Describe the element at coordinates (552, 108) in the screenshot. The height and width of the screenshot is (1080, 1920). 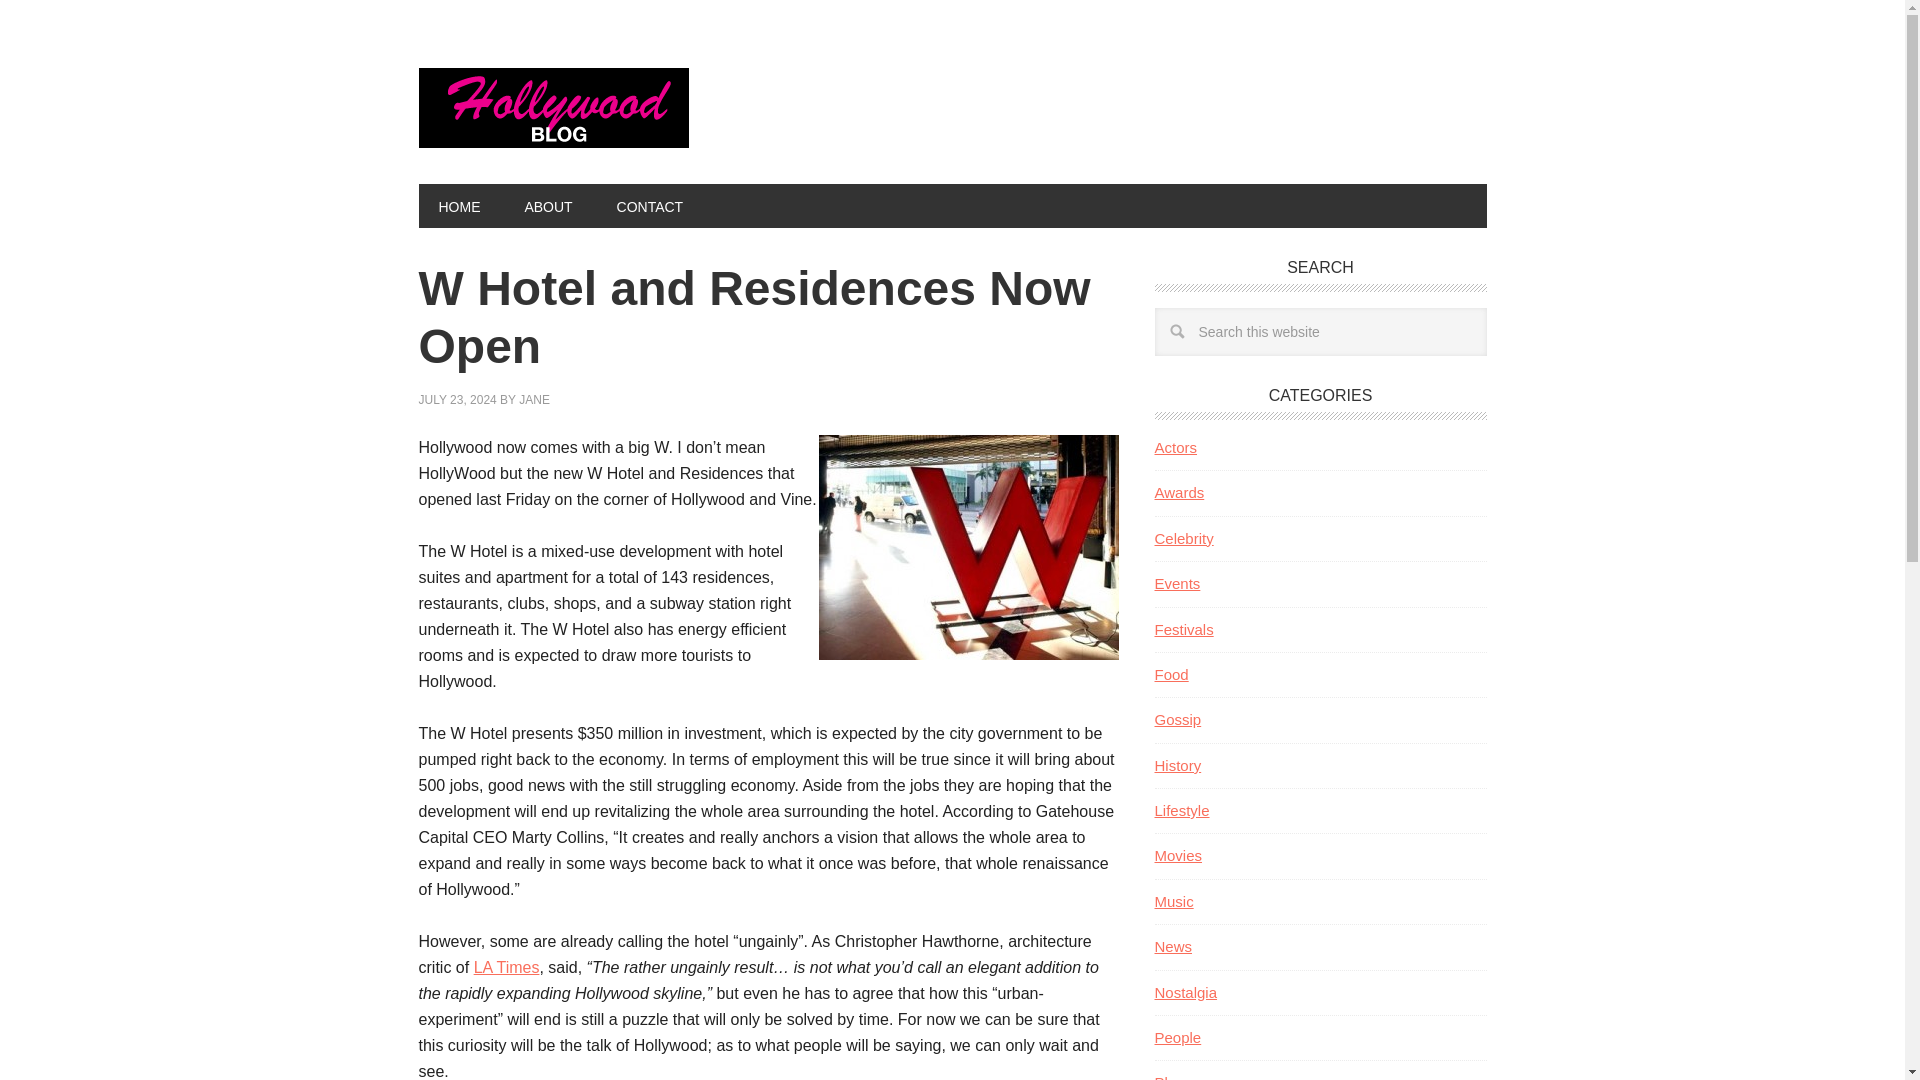
I see `HOLLYWOOD BLOG` at that location.